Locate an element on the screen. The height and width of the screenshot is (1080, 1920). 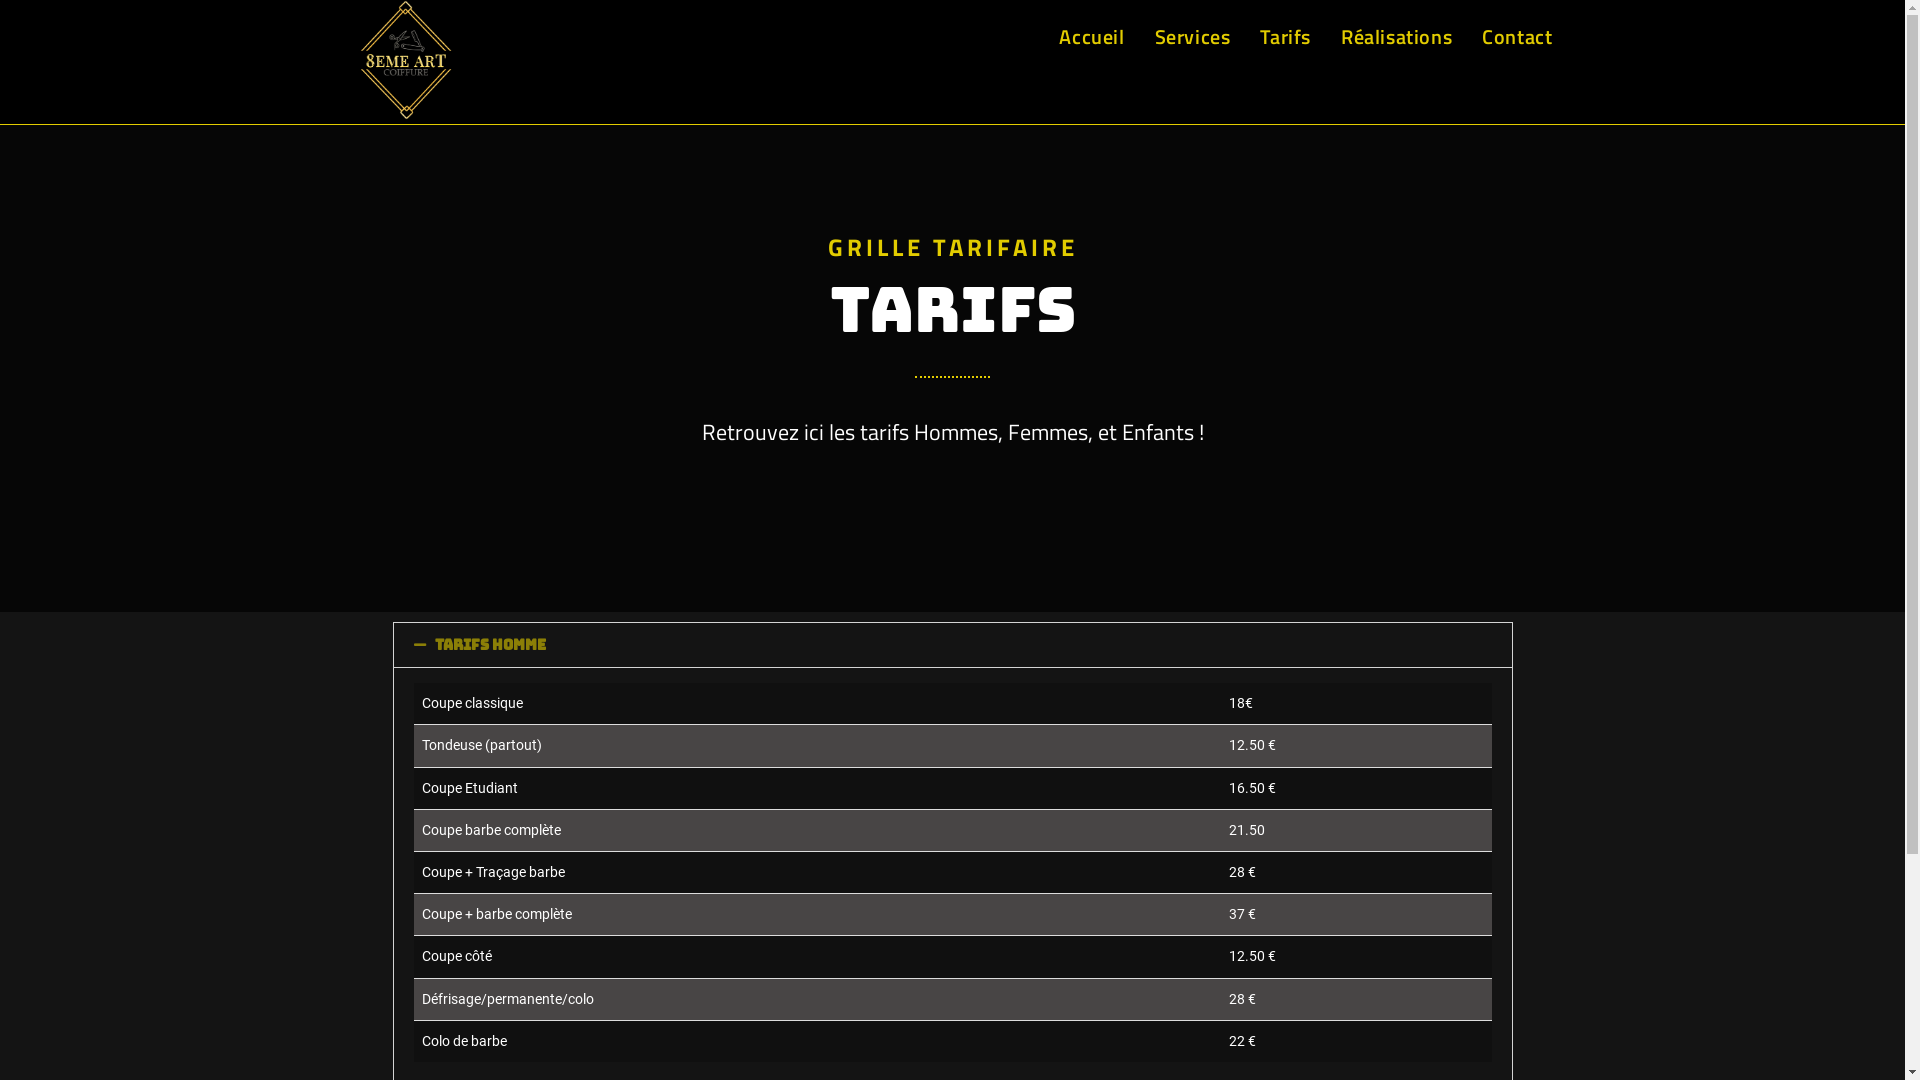
Contact is located at coordinates (1517, 37).